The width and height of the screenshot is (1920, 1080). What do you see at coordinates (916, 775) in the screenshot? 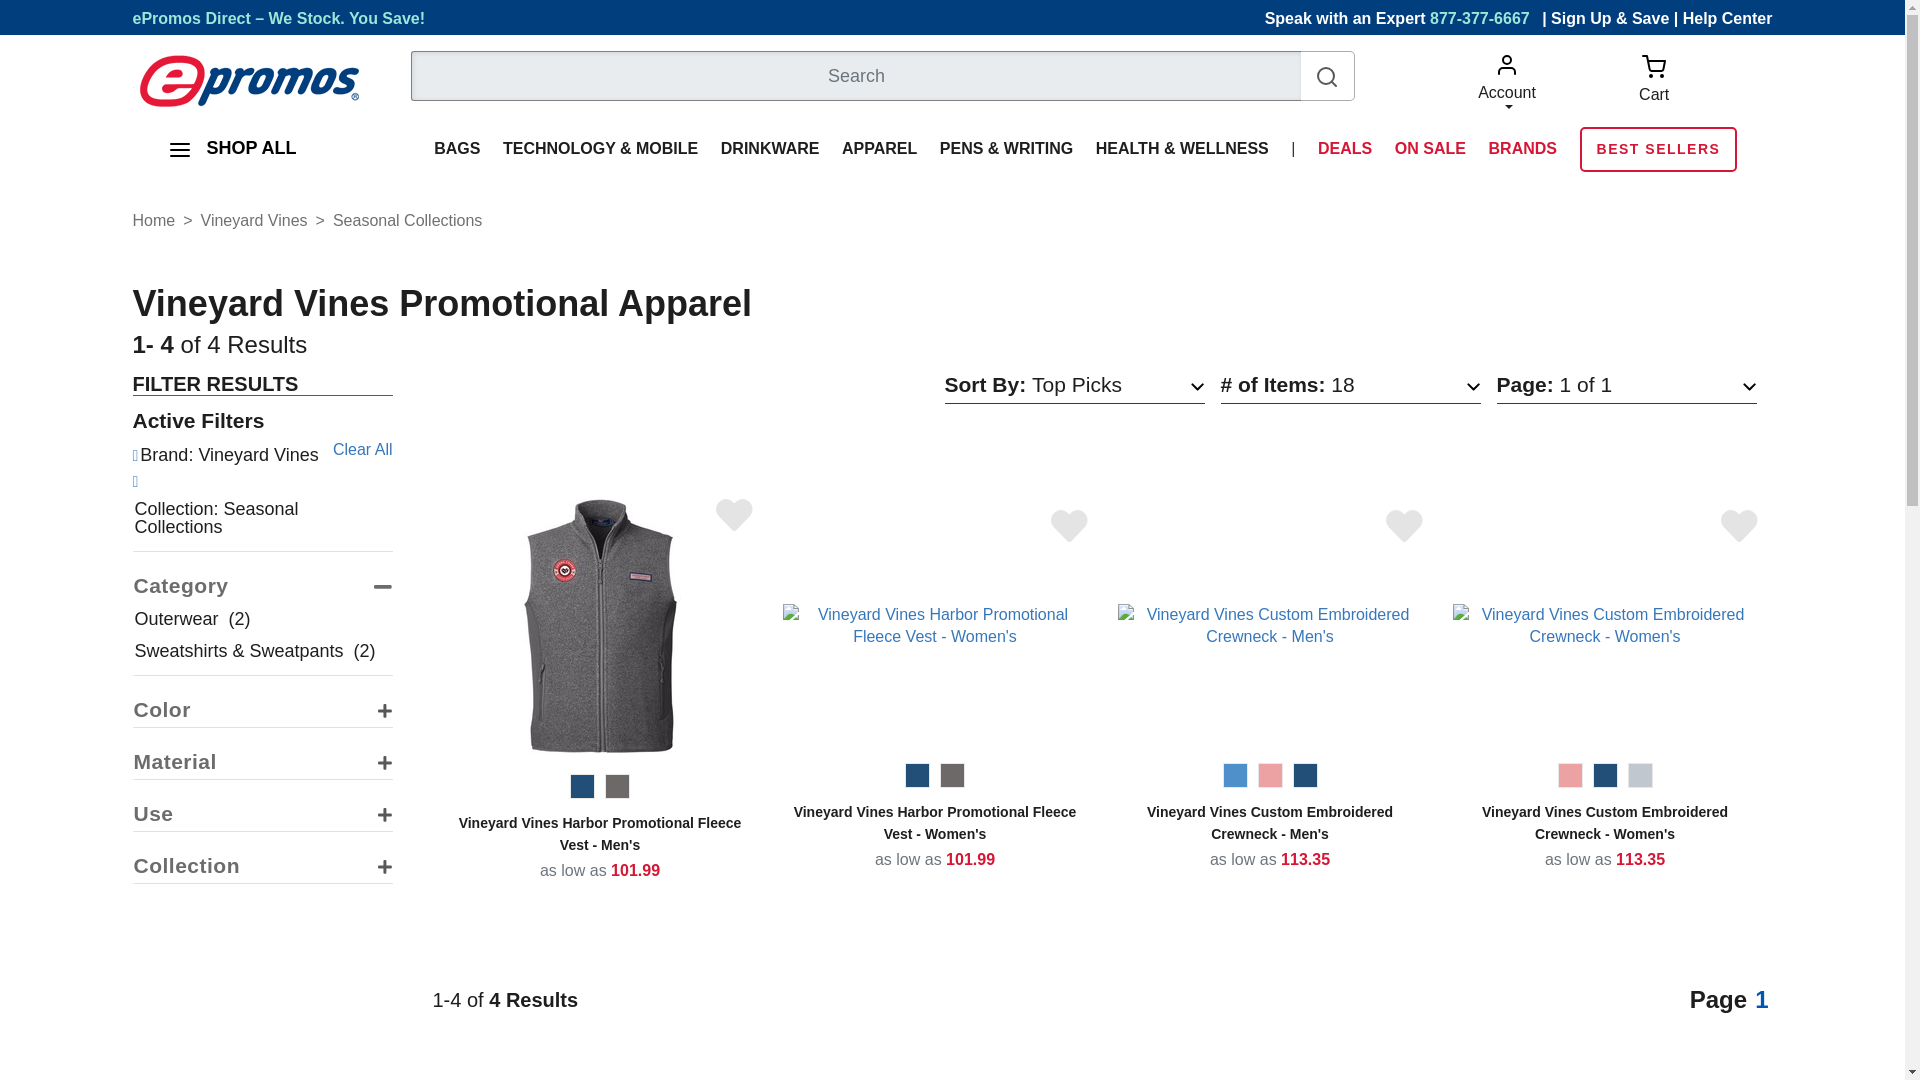
I see `Vineyard Navy` at bounding box center [916, 775].